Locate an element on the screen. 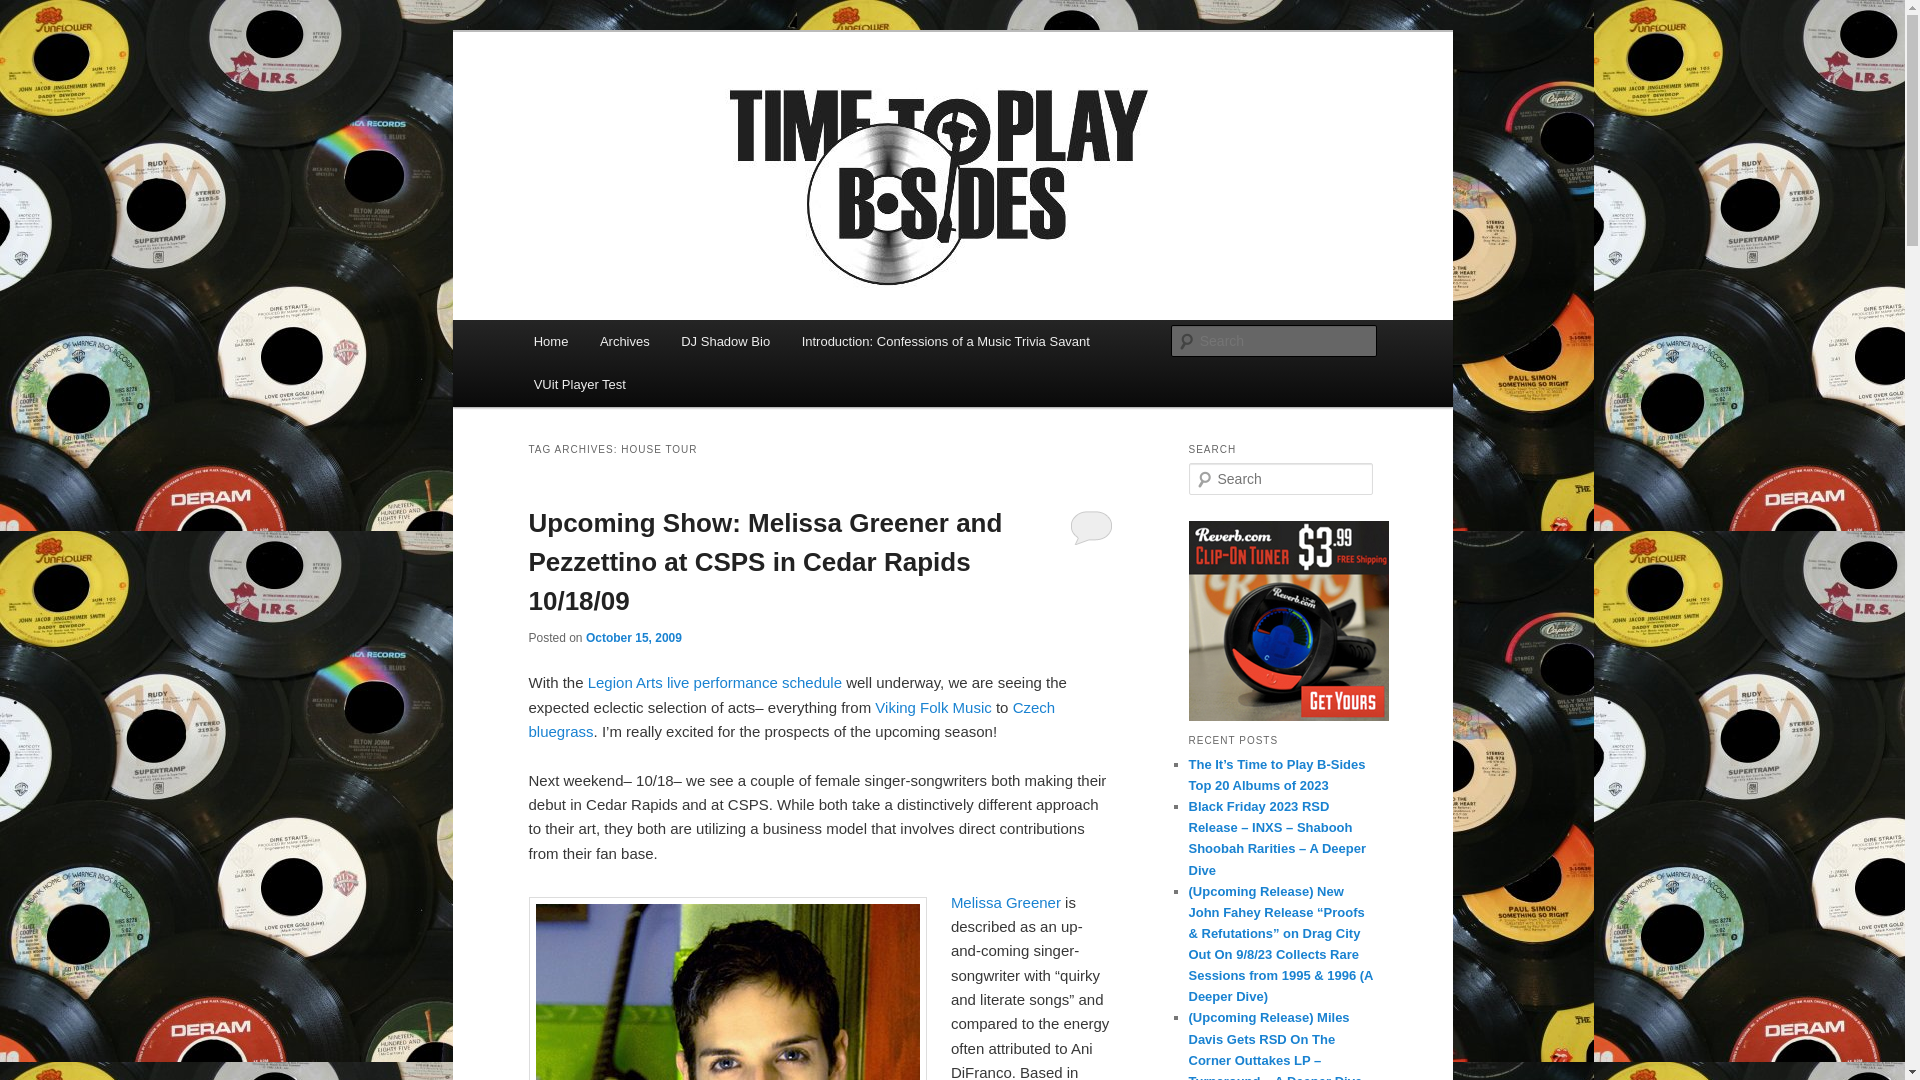 The height and width of the screenshot is (1080, 1920). Czech bluegrass is located at coordinates (791, 718).